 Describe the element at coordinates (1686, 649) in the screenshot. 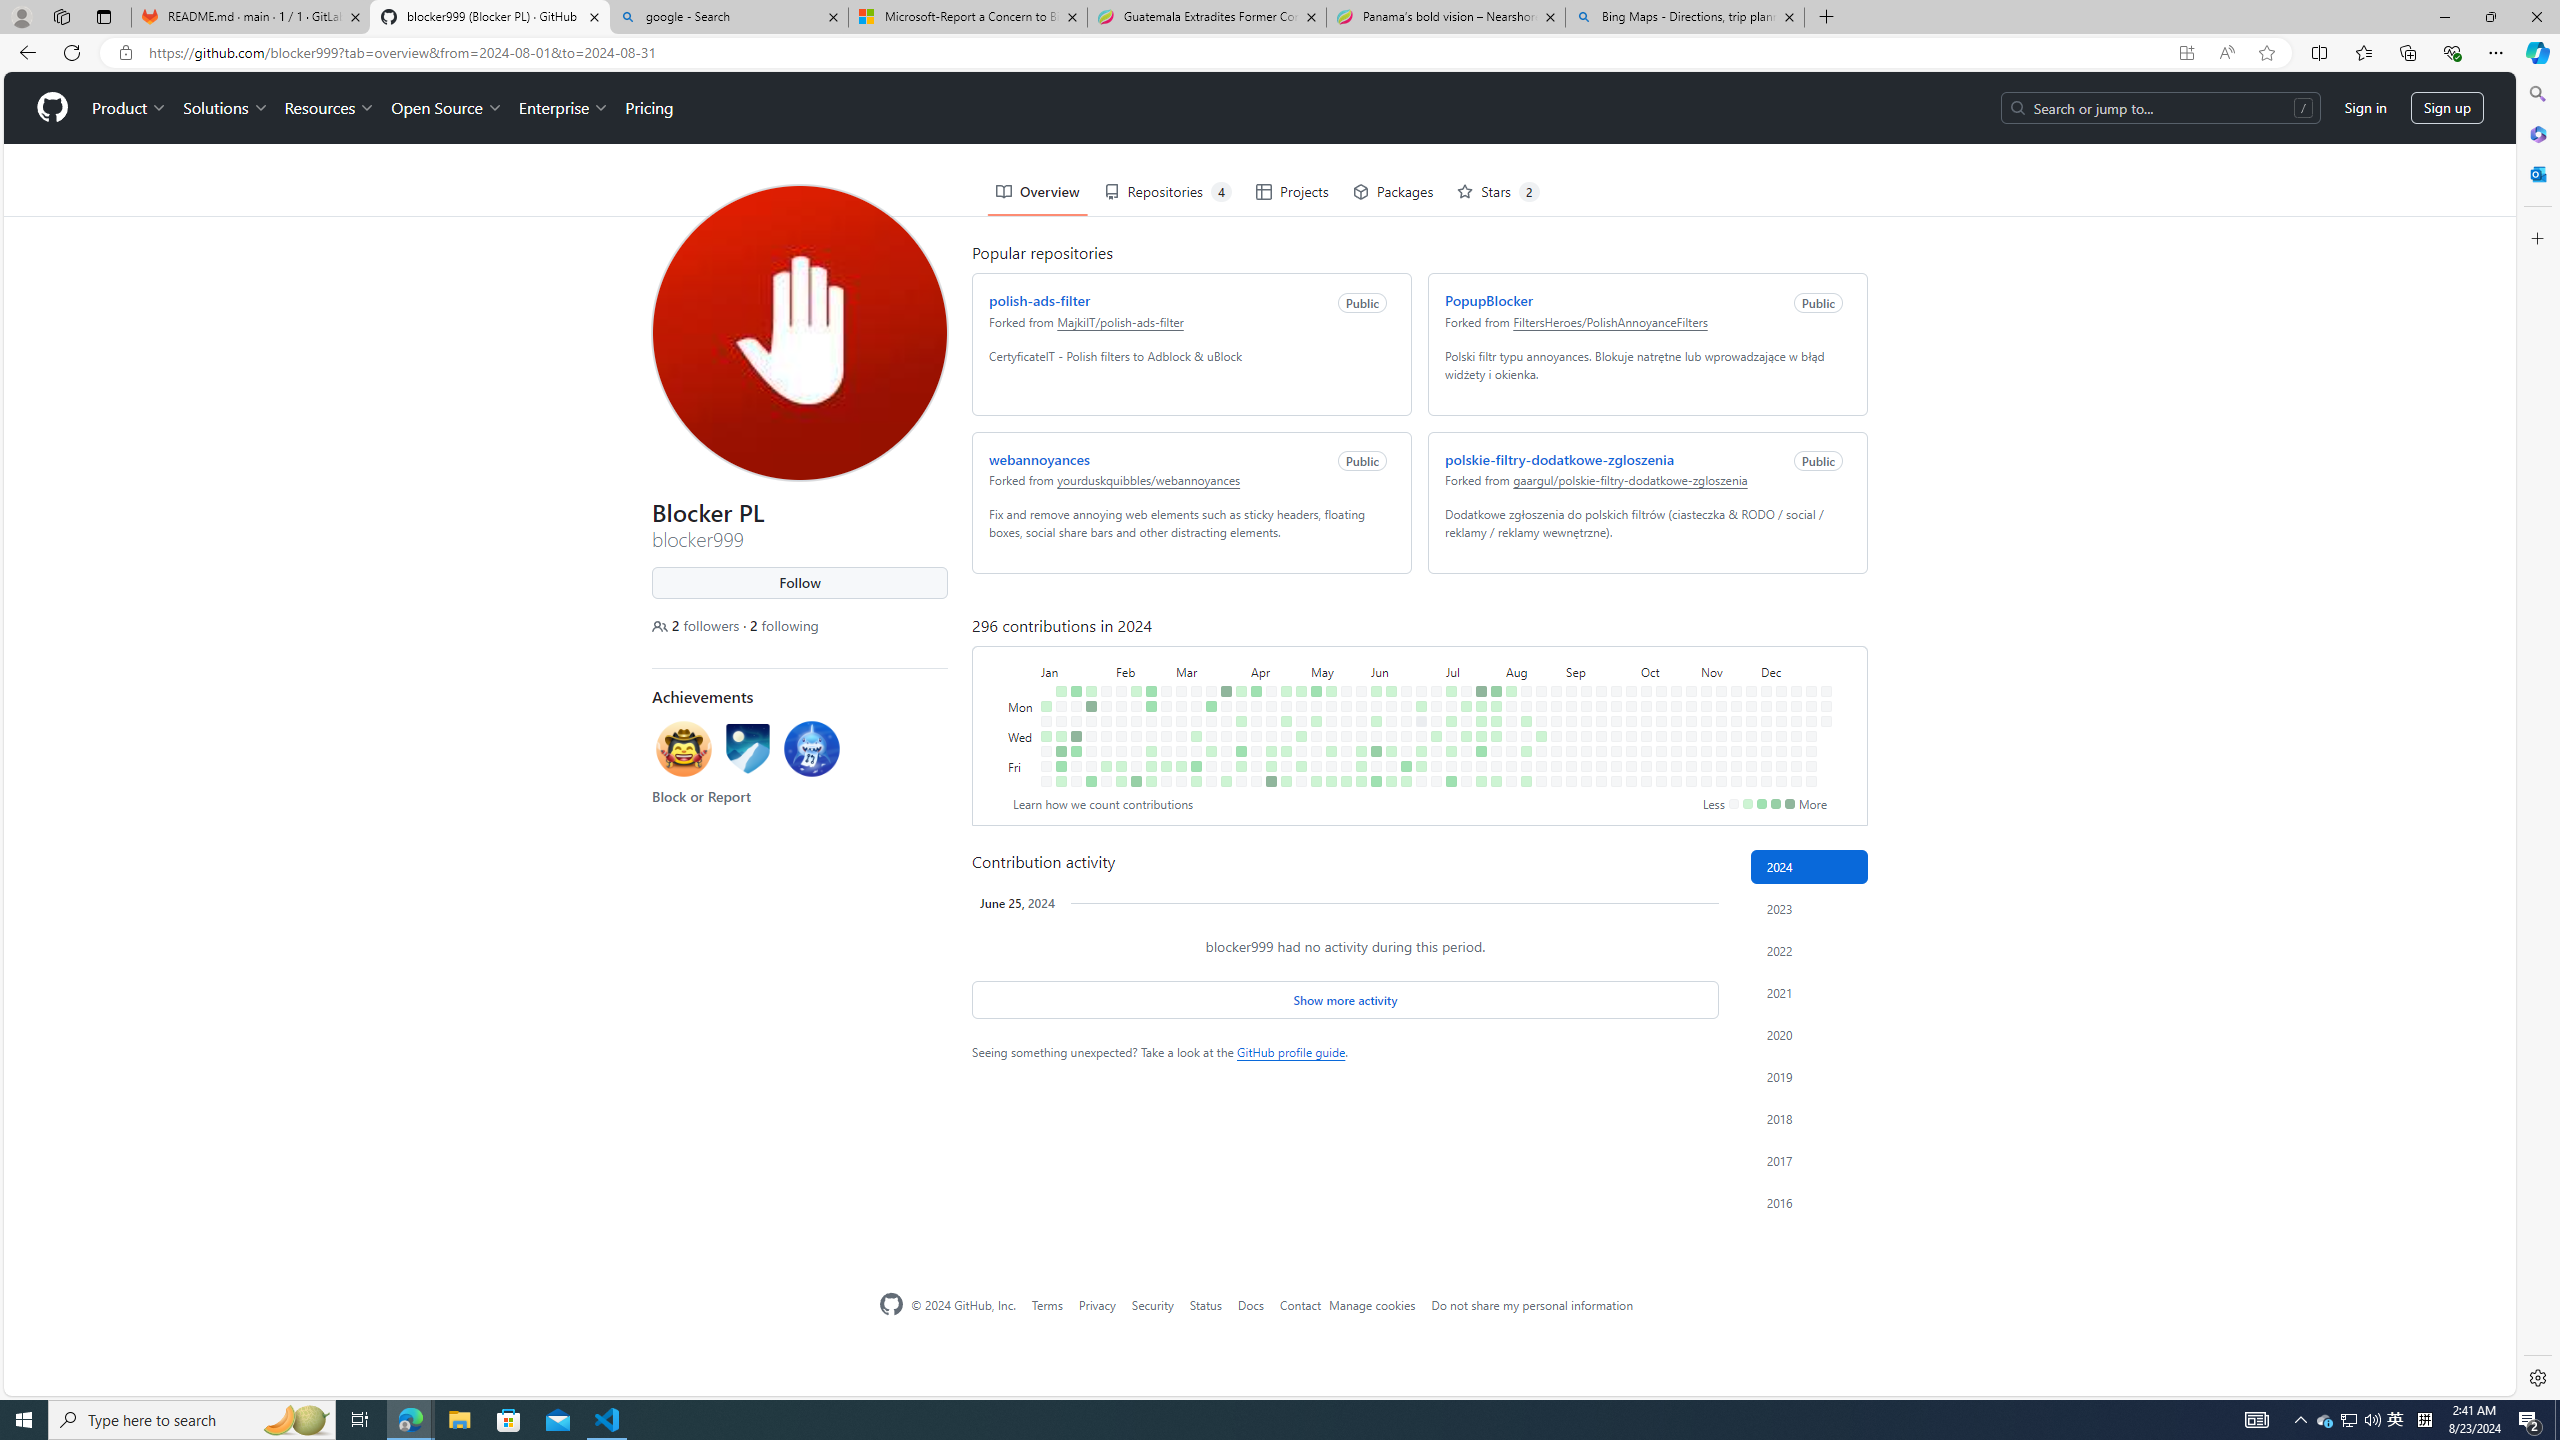

I see `No contributions on October 29th.` at that location.